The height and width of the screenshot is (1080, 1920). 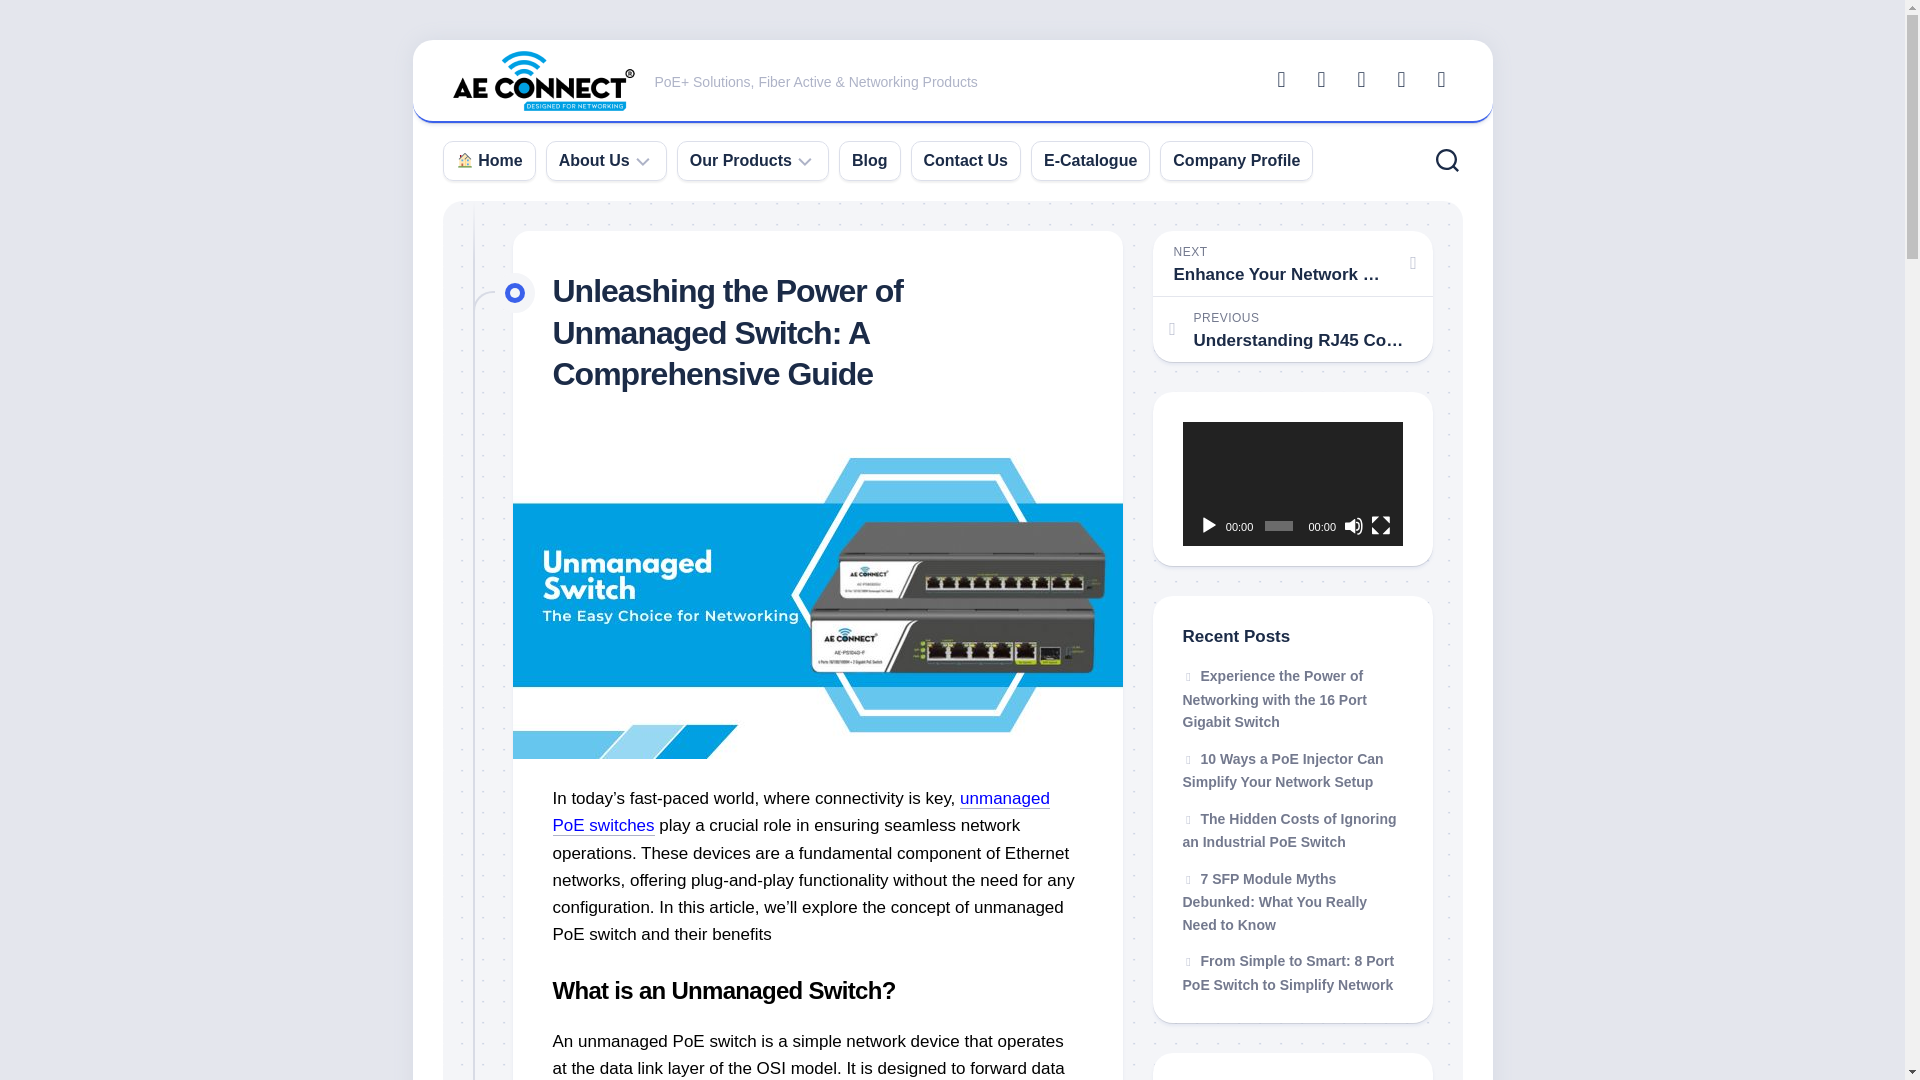 What do you see at coordinates (1354, 526) in the screenshot?
I see `Mute` at bounding box center [1354, 526].